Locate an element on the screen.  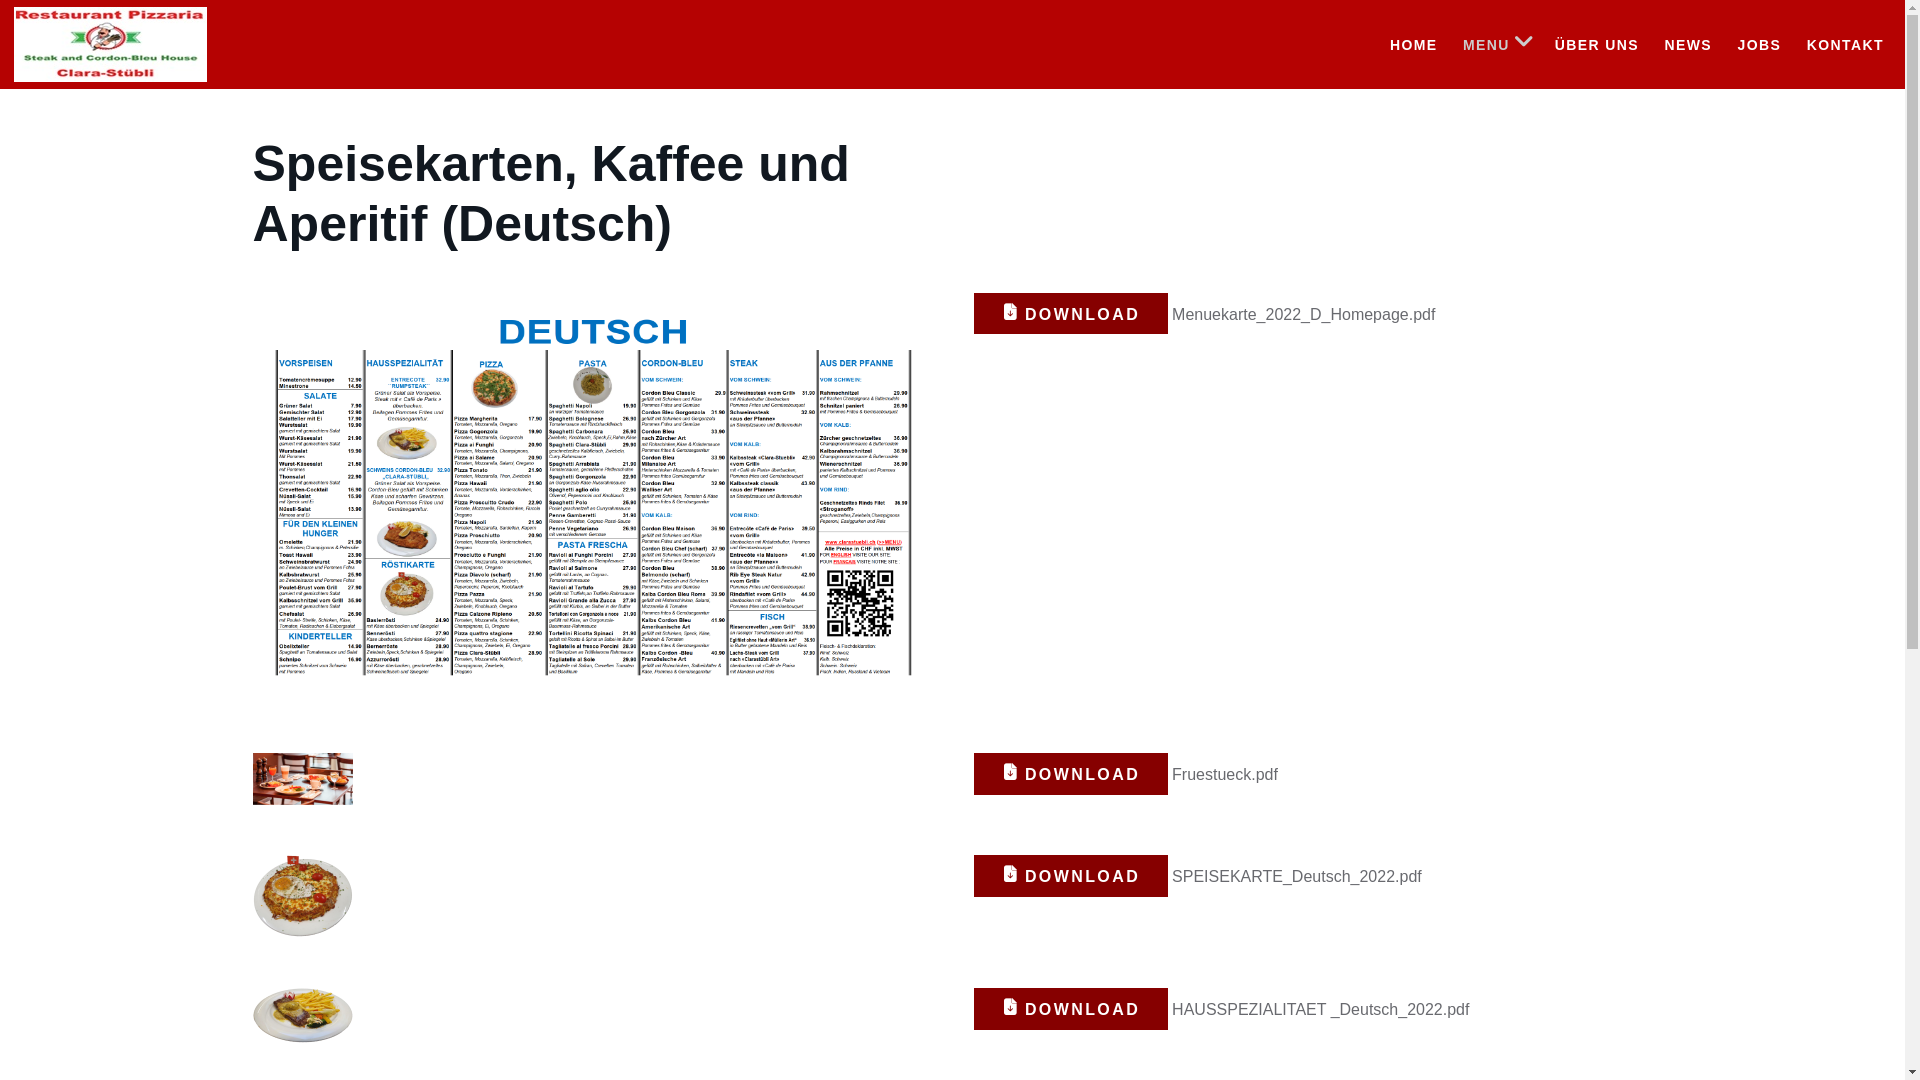
KONTAKT is located at coordinates (1842, 44).